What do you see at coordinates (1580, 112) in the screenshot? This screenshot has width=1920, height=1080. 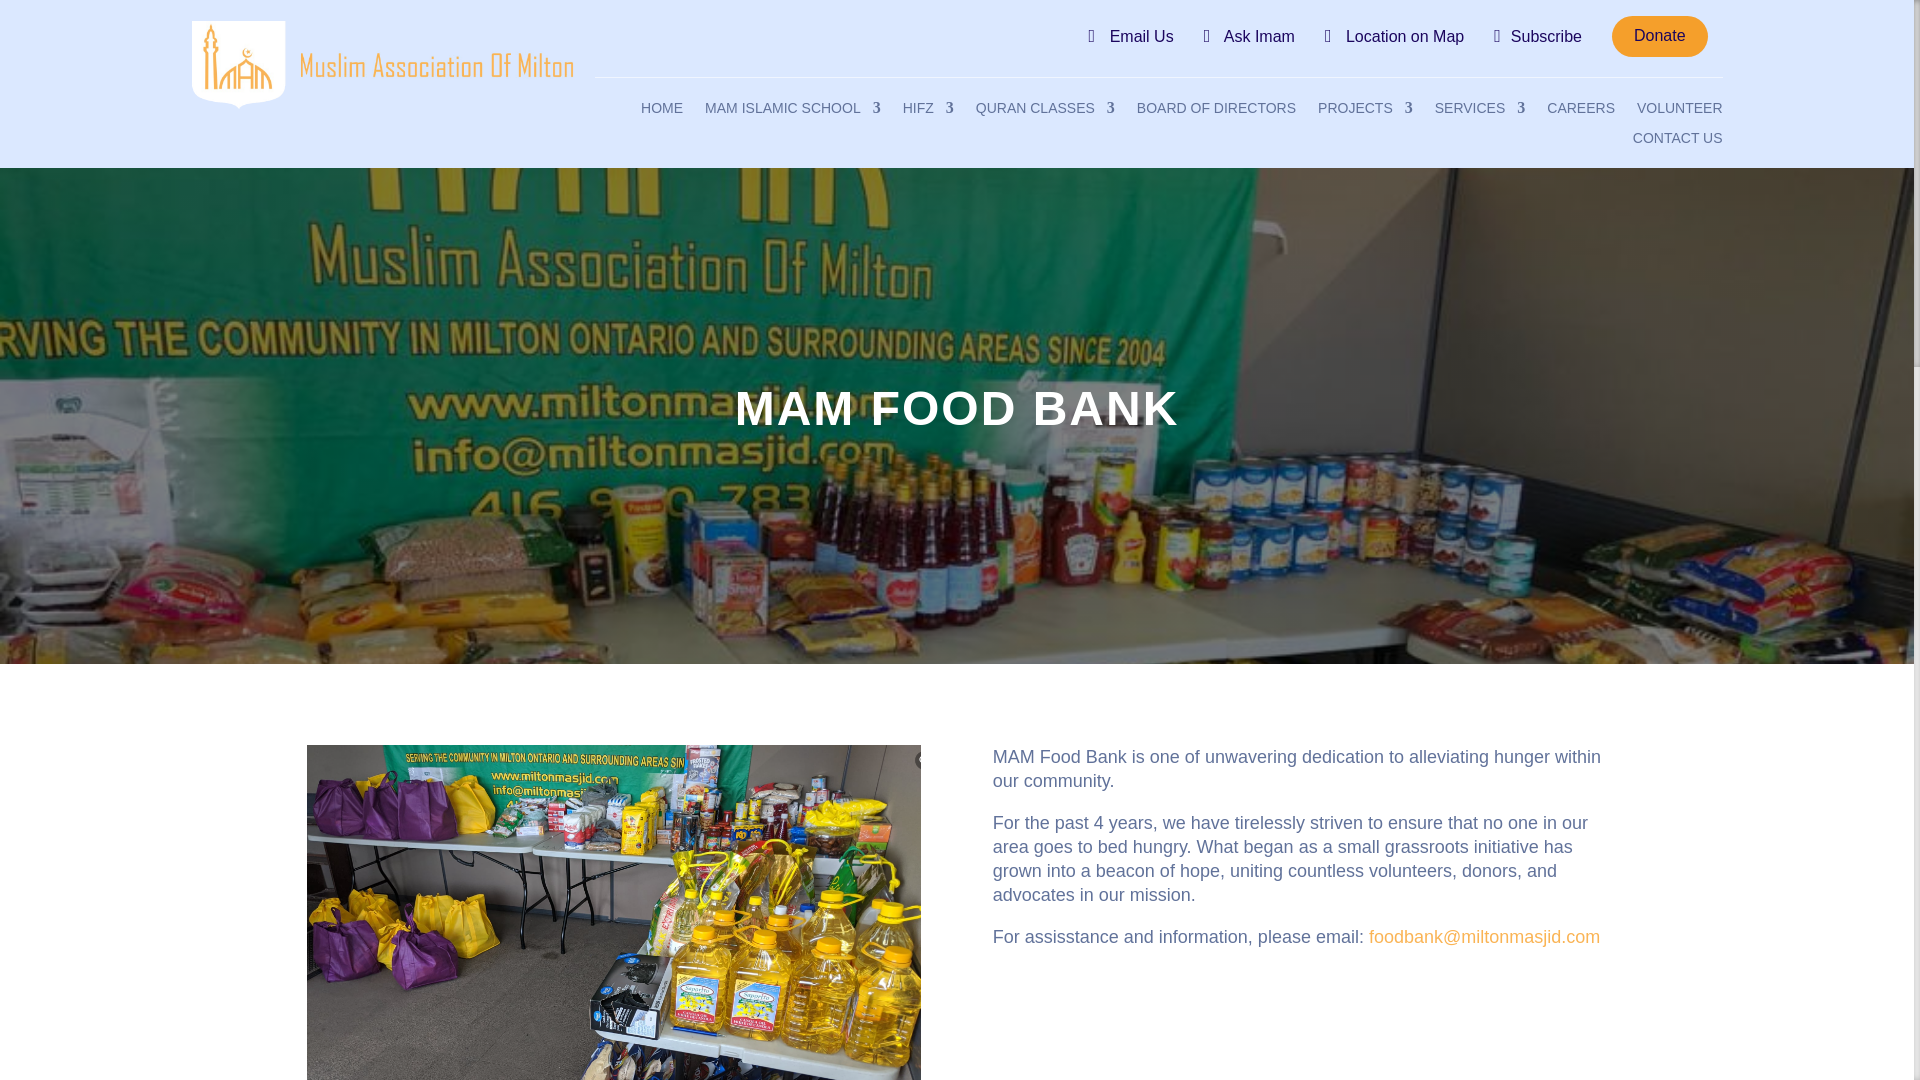 I see `CAREERS` at bounding box center [1580, 112].